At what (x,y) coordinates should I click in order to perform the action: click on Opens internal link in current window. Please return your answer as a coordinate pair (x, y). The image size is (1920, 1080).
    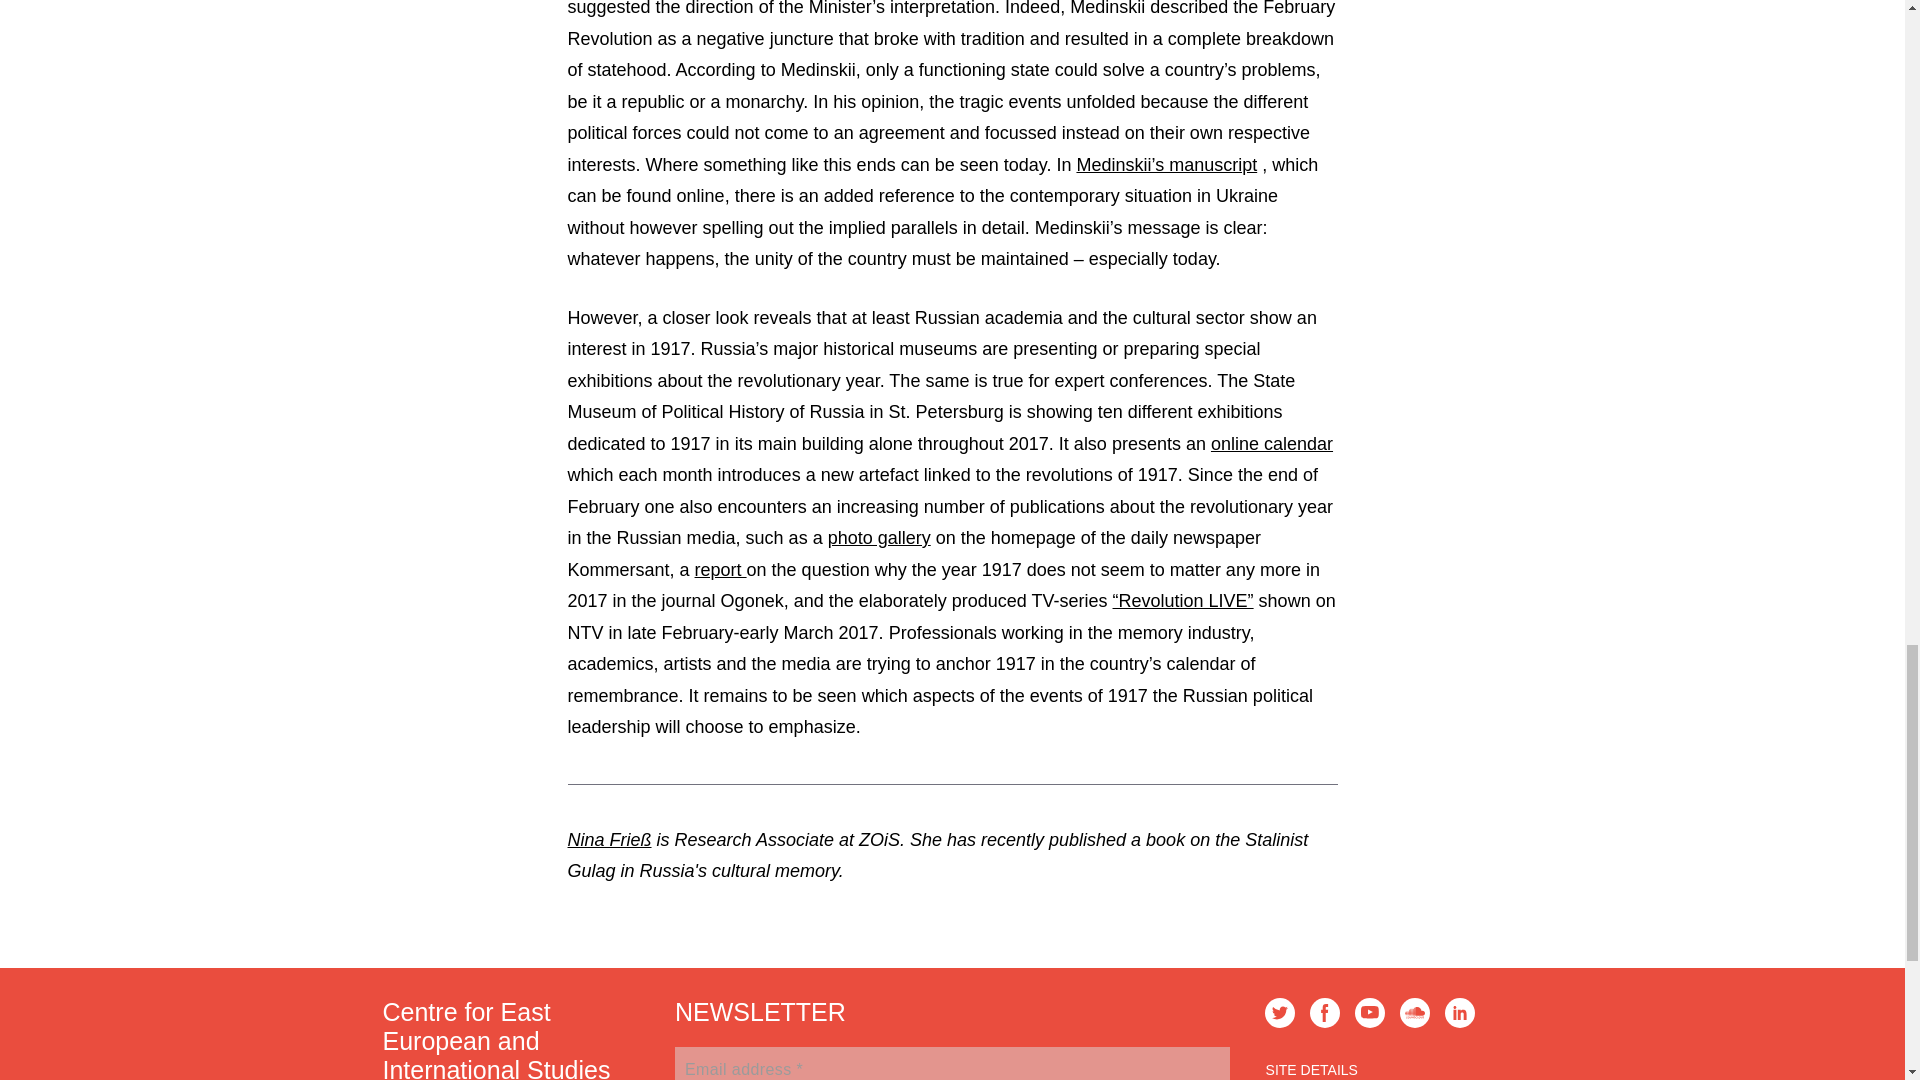
    Looking at the image, I should click on (1183, 600).